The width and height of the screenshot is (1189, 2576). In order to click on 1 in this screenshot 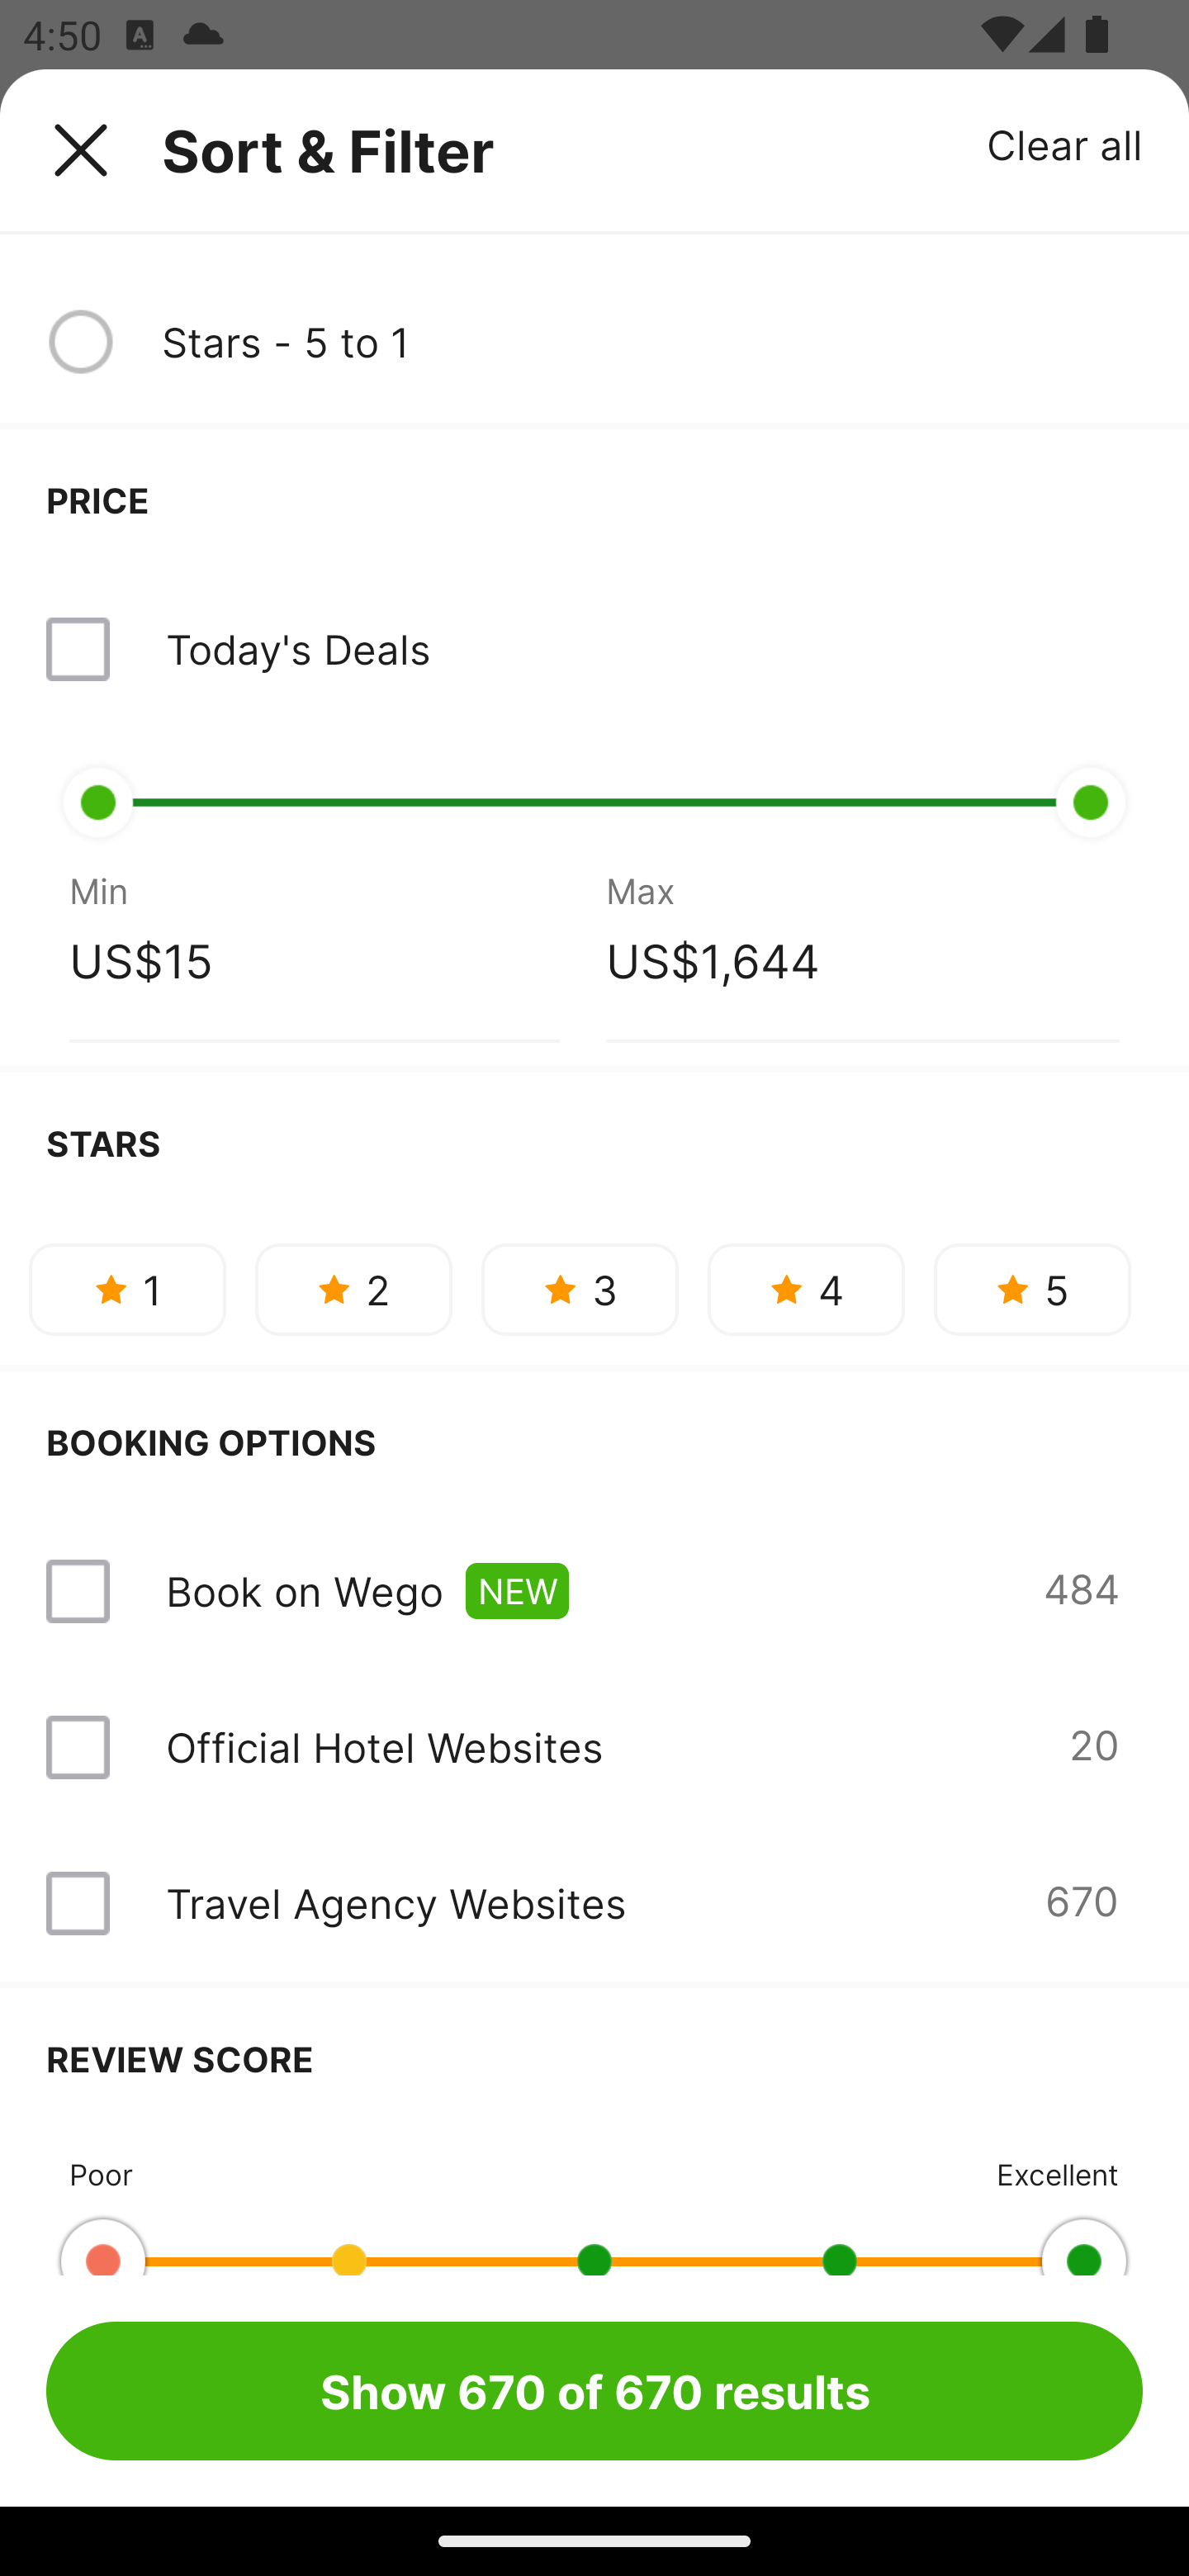, I will do `click(127, 1290)`.